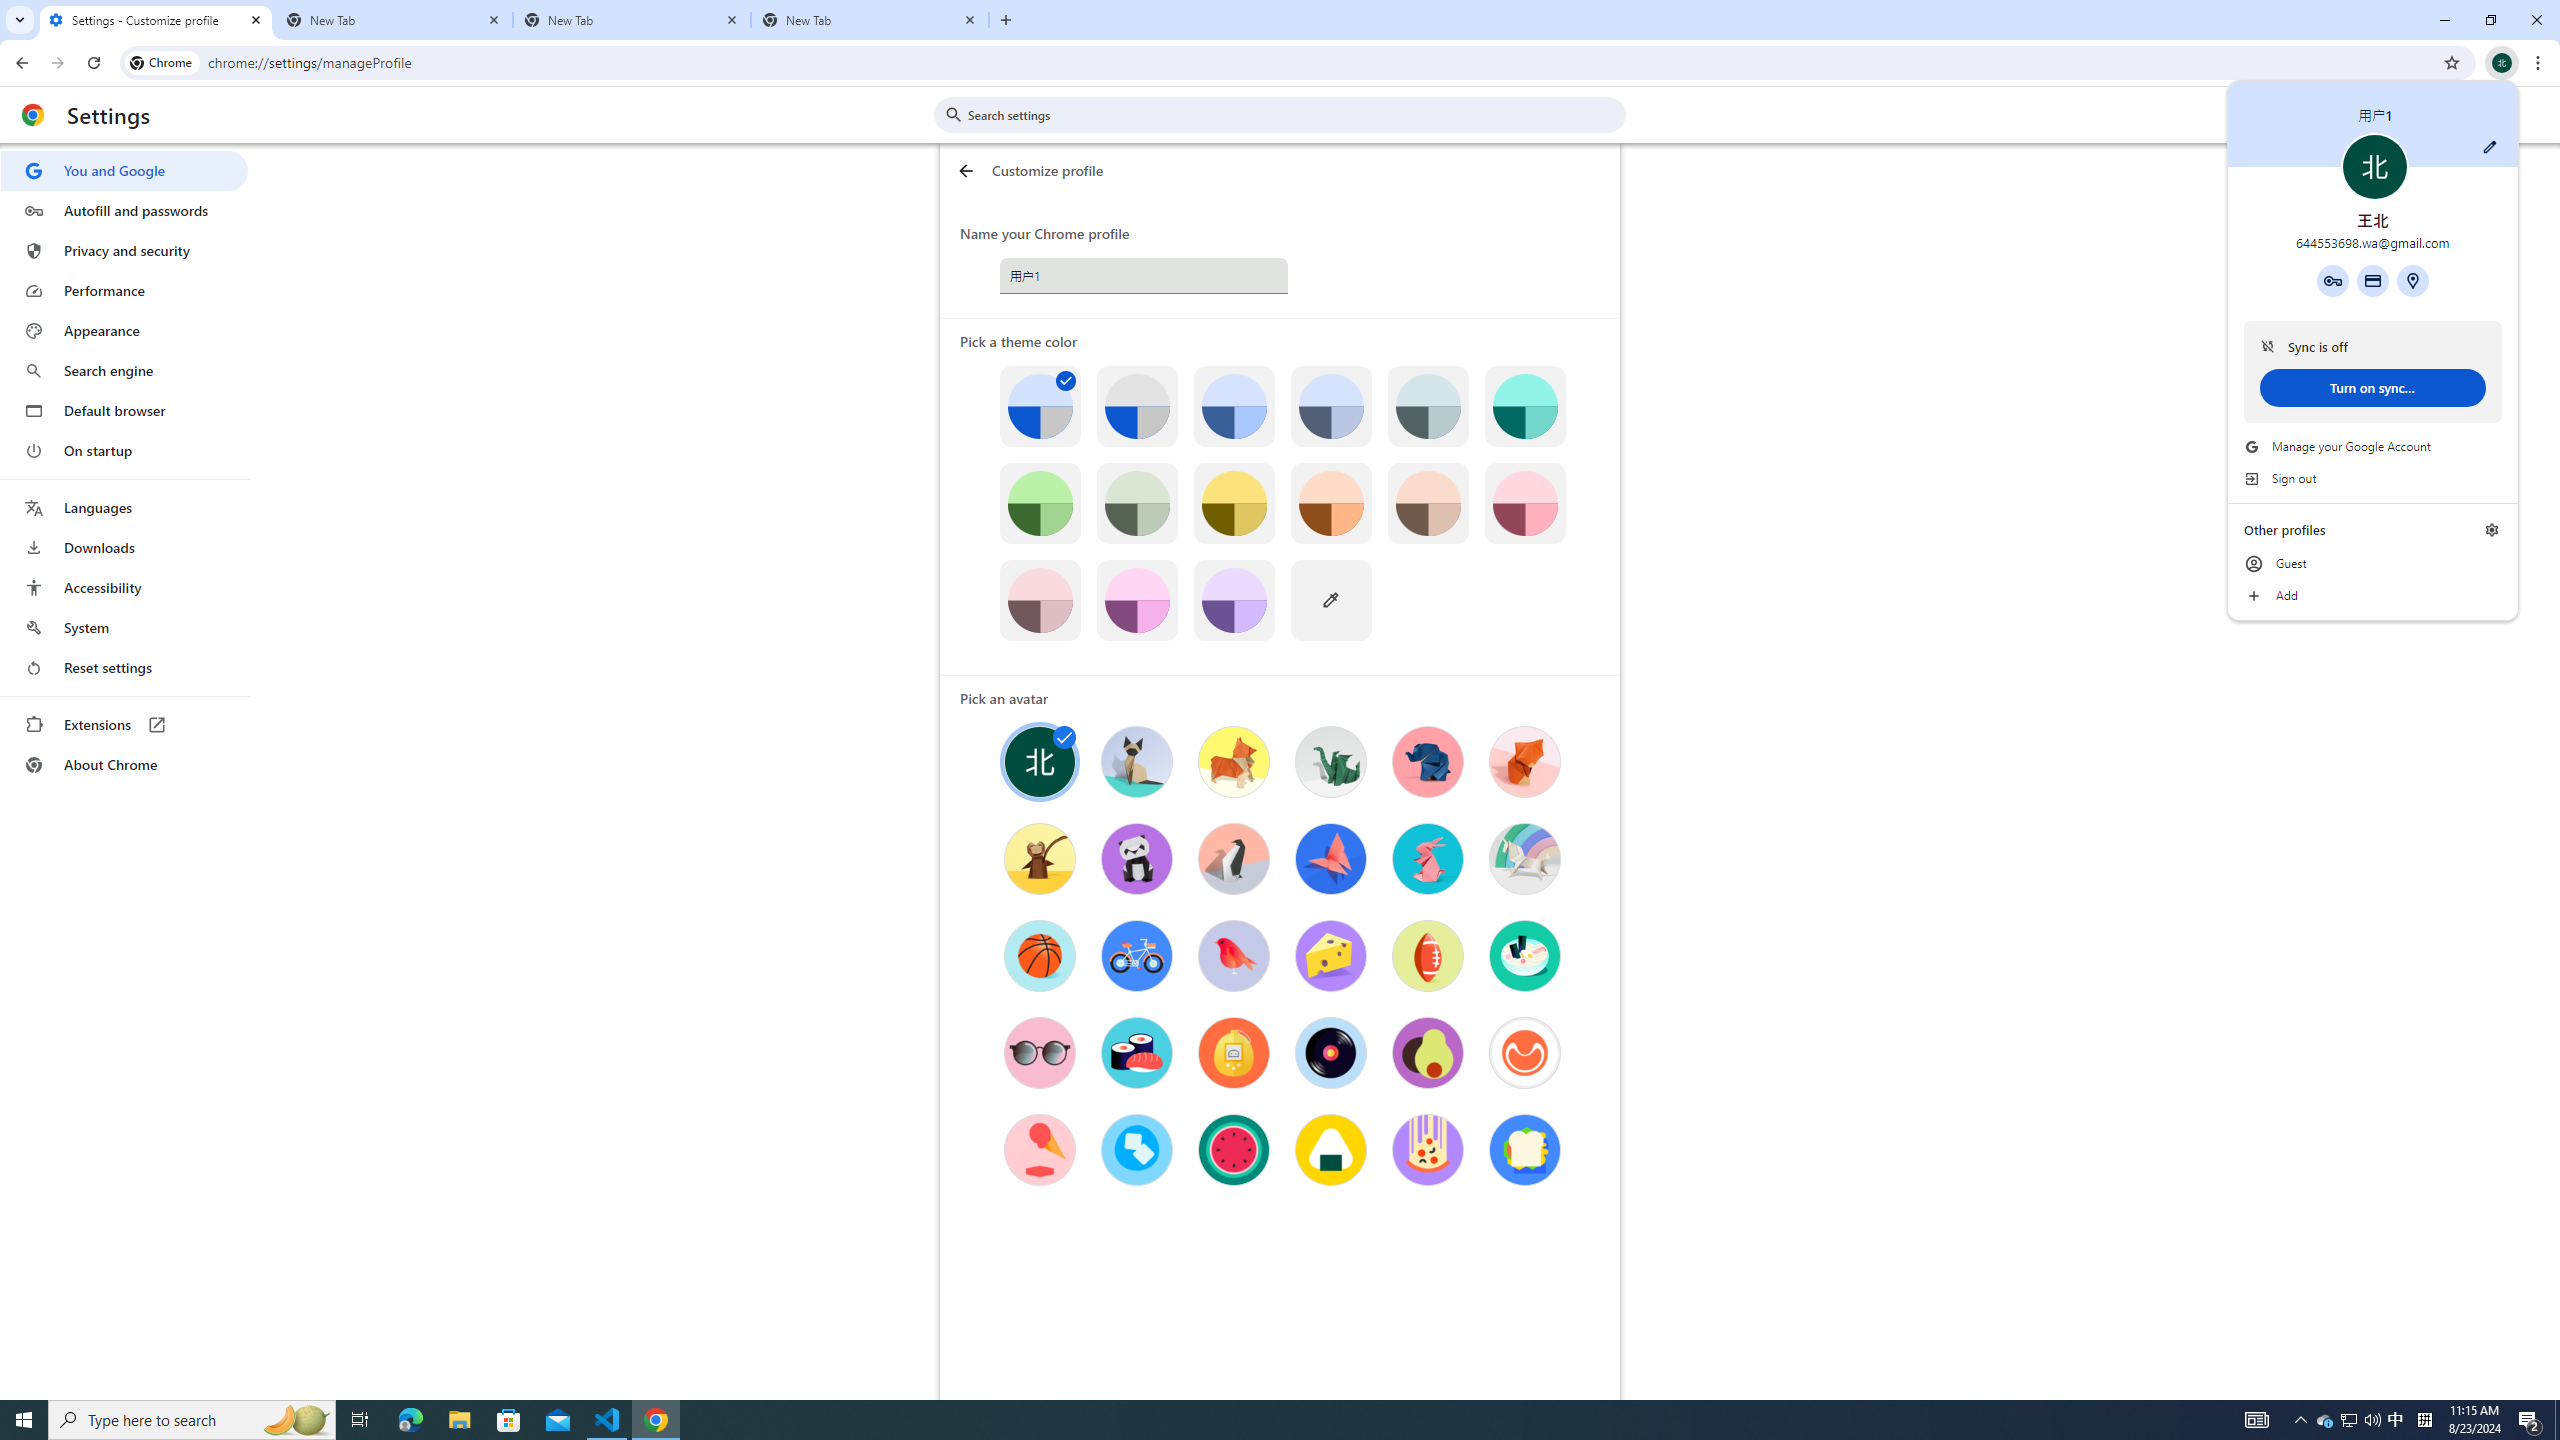  What do you see at coordinates (124, 450) in the screenshot?
I see `On startup` at bounding box center [124, 450].